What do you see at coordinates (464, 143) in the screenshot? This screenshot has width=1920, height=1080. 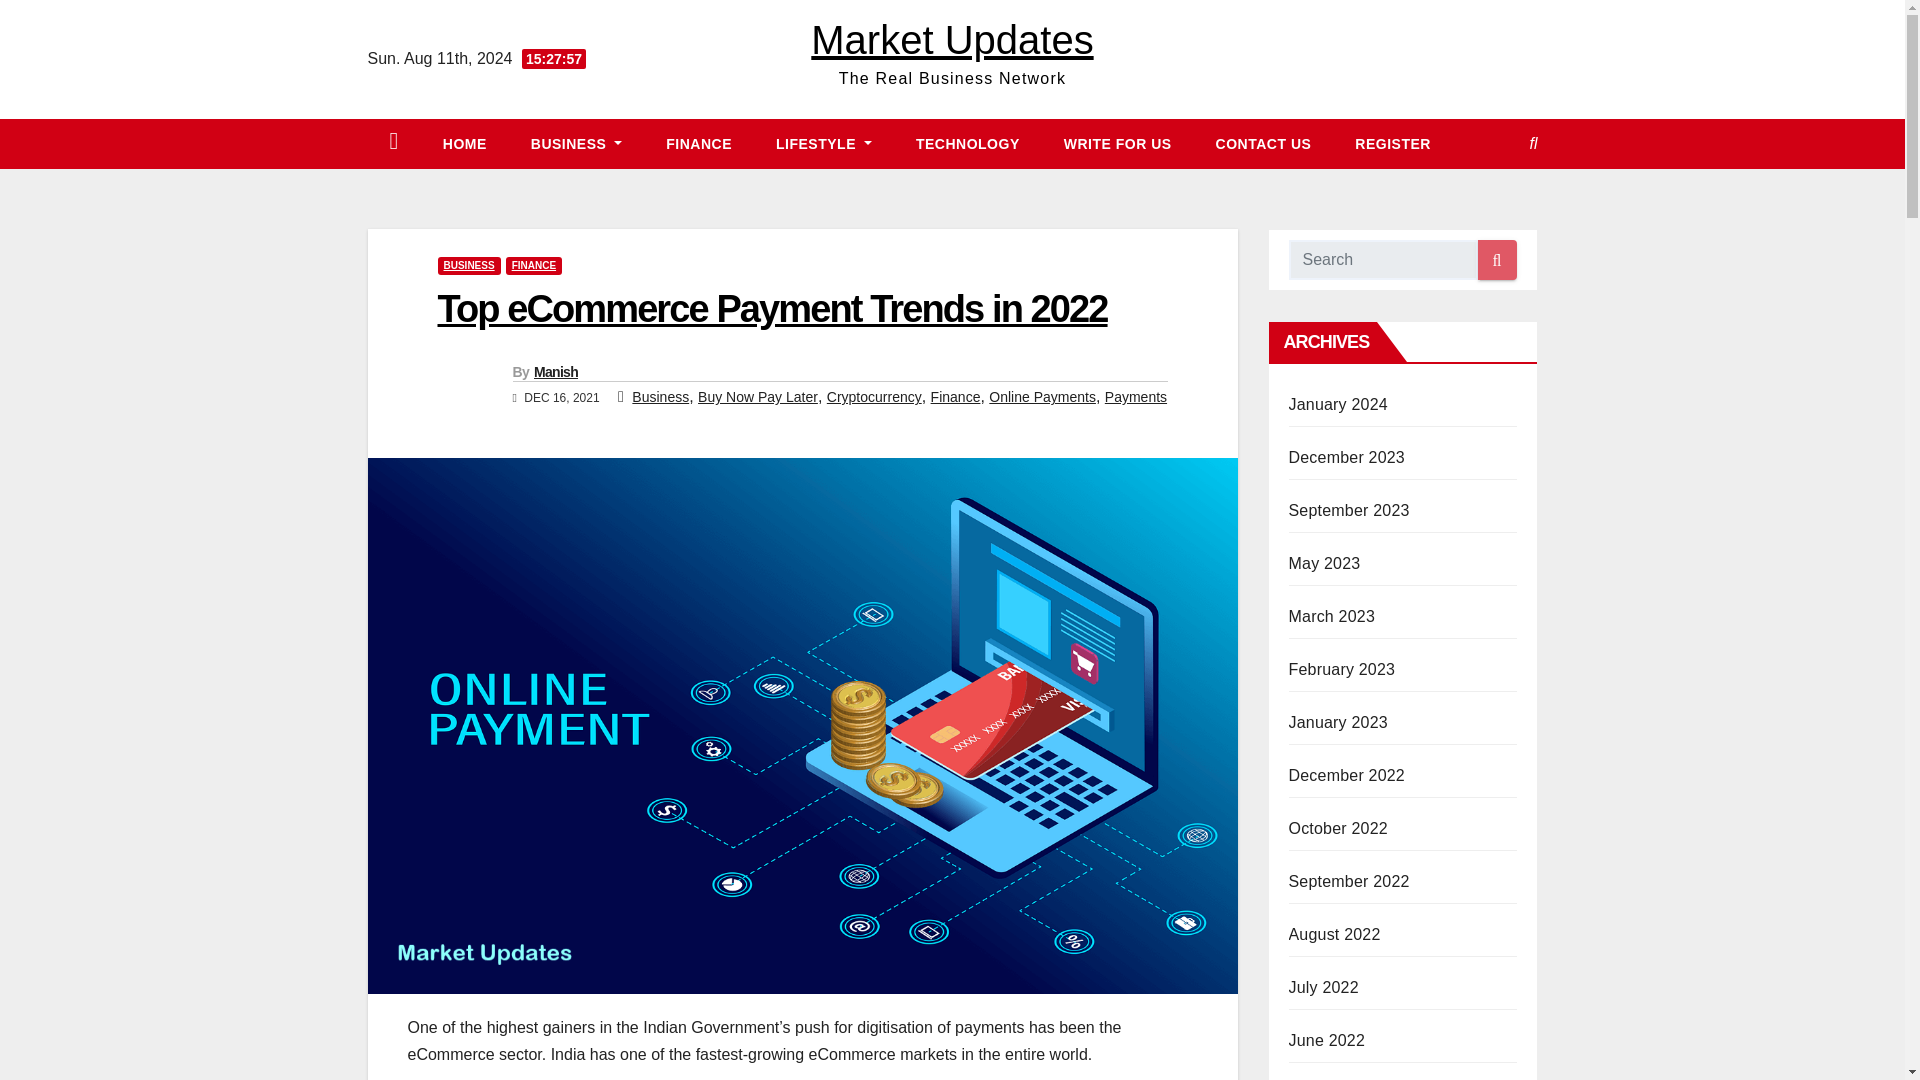 I see `HOME` at bounding box center [464, 143].